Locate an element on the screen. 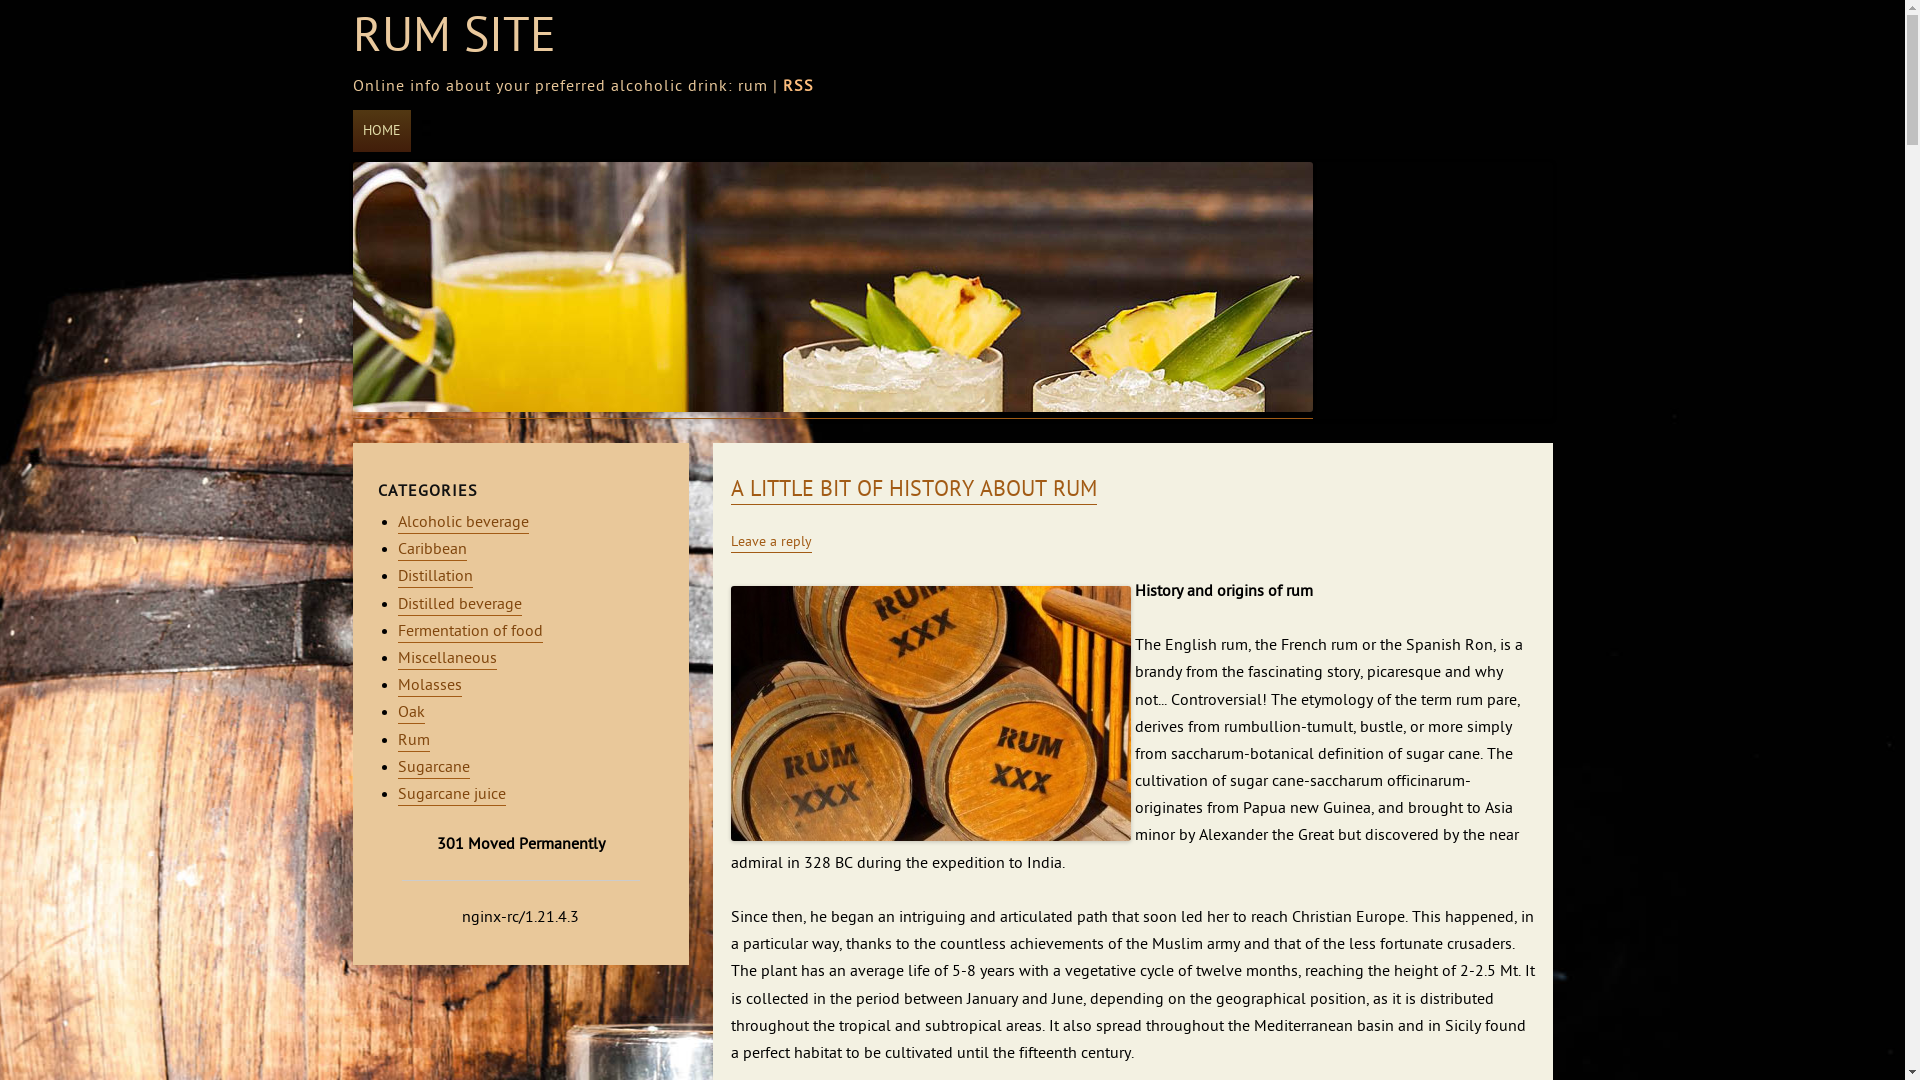  Distillation is located at coordinates (436, 578).